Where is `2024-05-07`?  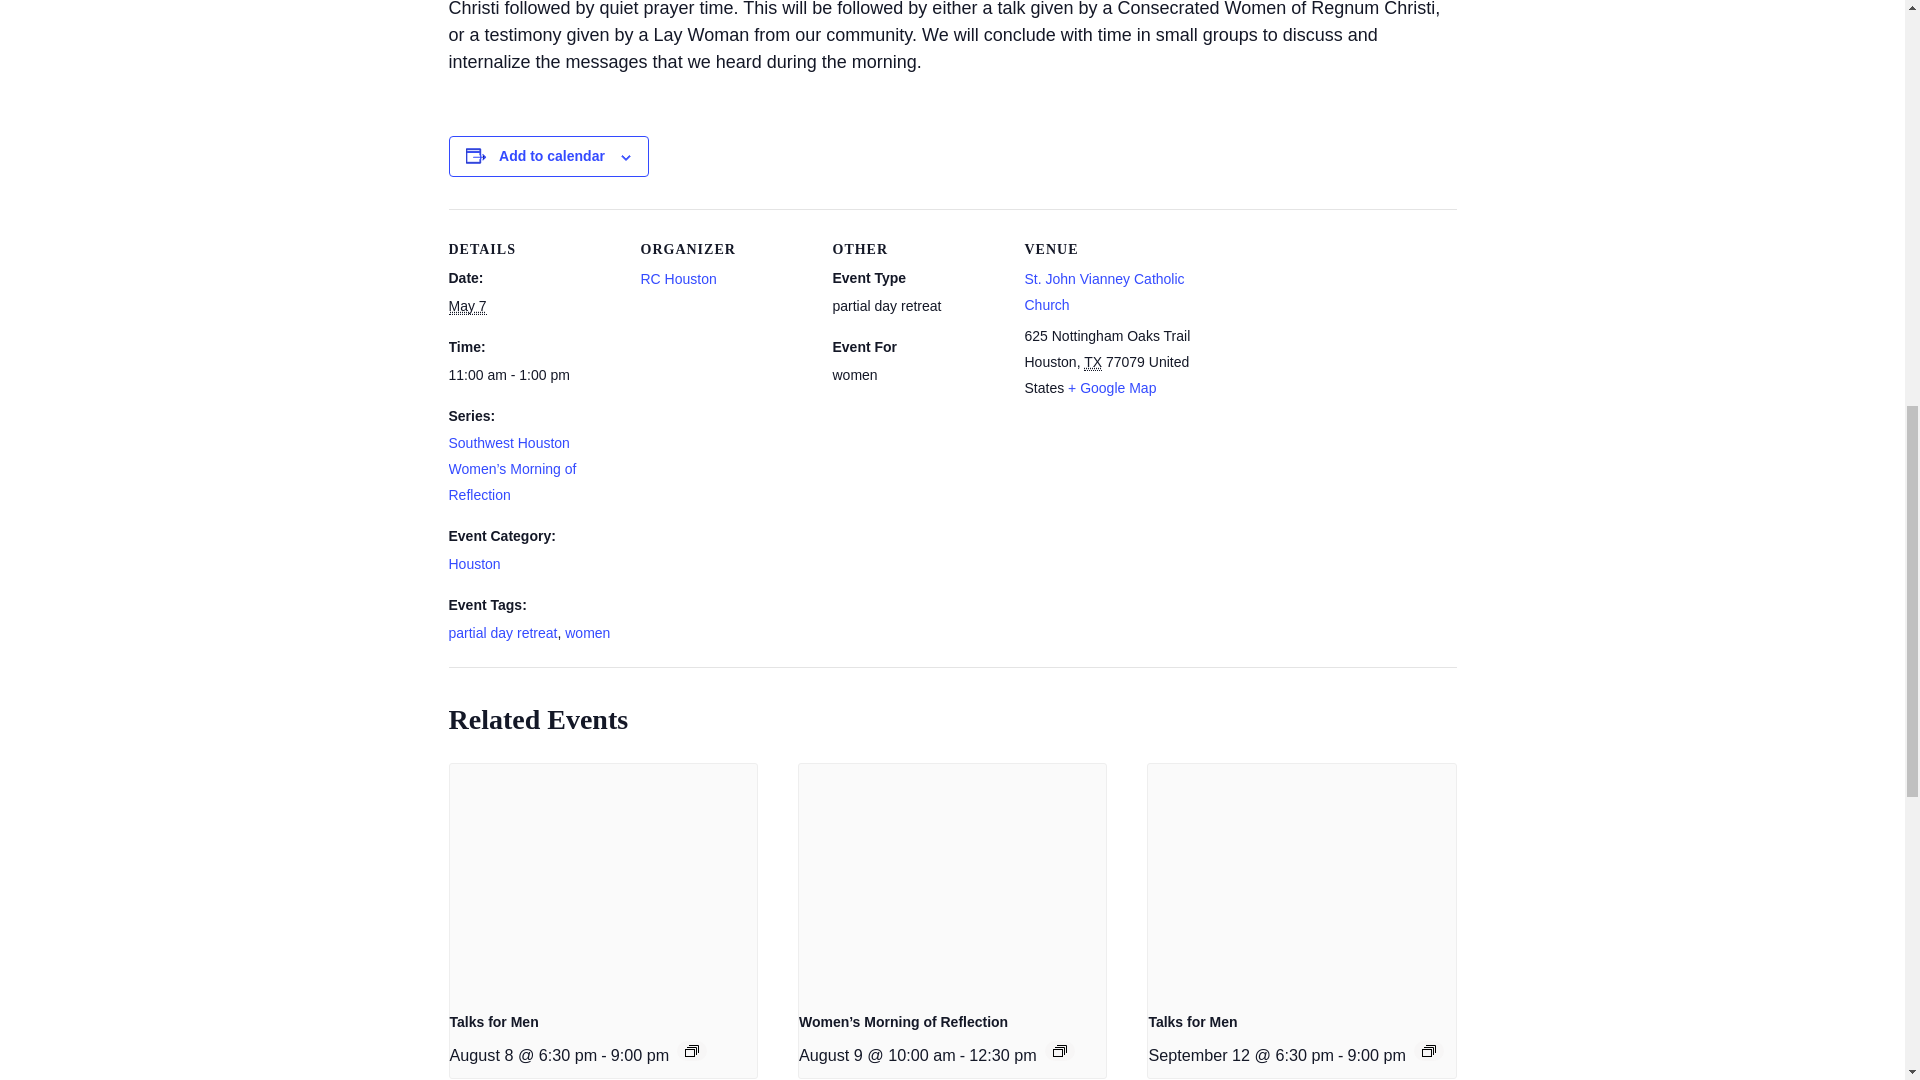 2024-05-07 is located at coordinates (466, 306).